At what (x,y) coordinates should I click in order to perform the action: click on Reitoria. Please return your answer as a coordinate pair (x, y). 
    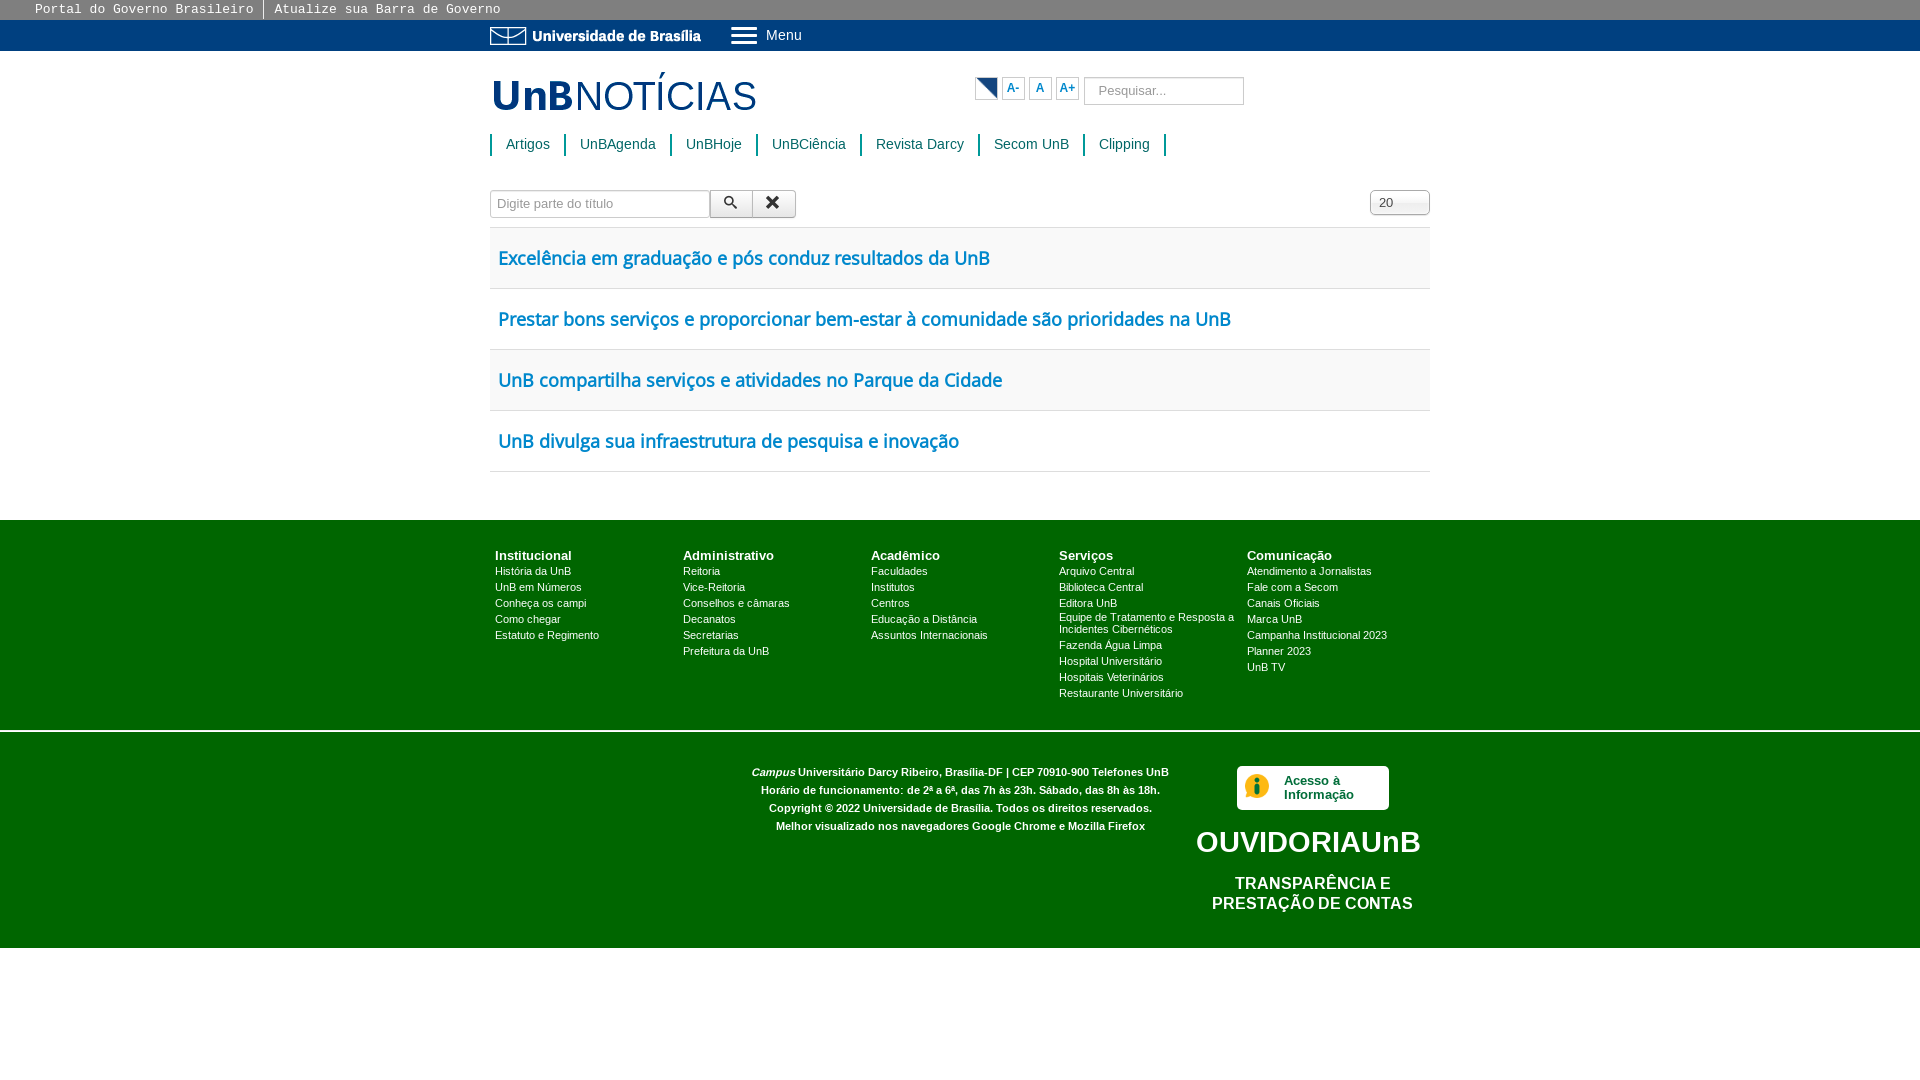
    Looking at the image, I should click on (702, 572).